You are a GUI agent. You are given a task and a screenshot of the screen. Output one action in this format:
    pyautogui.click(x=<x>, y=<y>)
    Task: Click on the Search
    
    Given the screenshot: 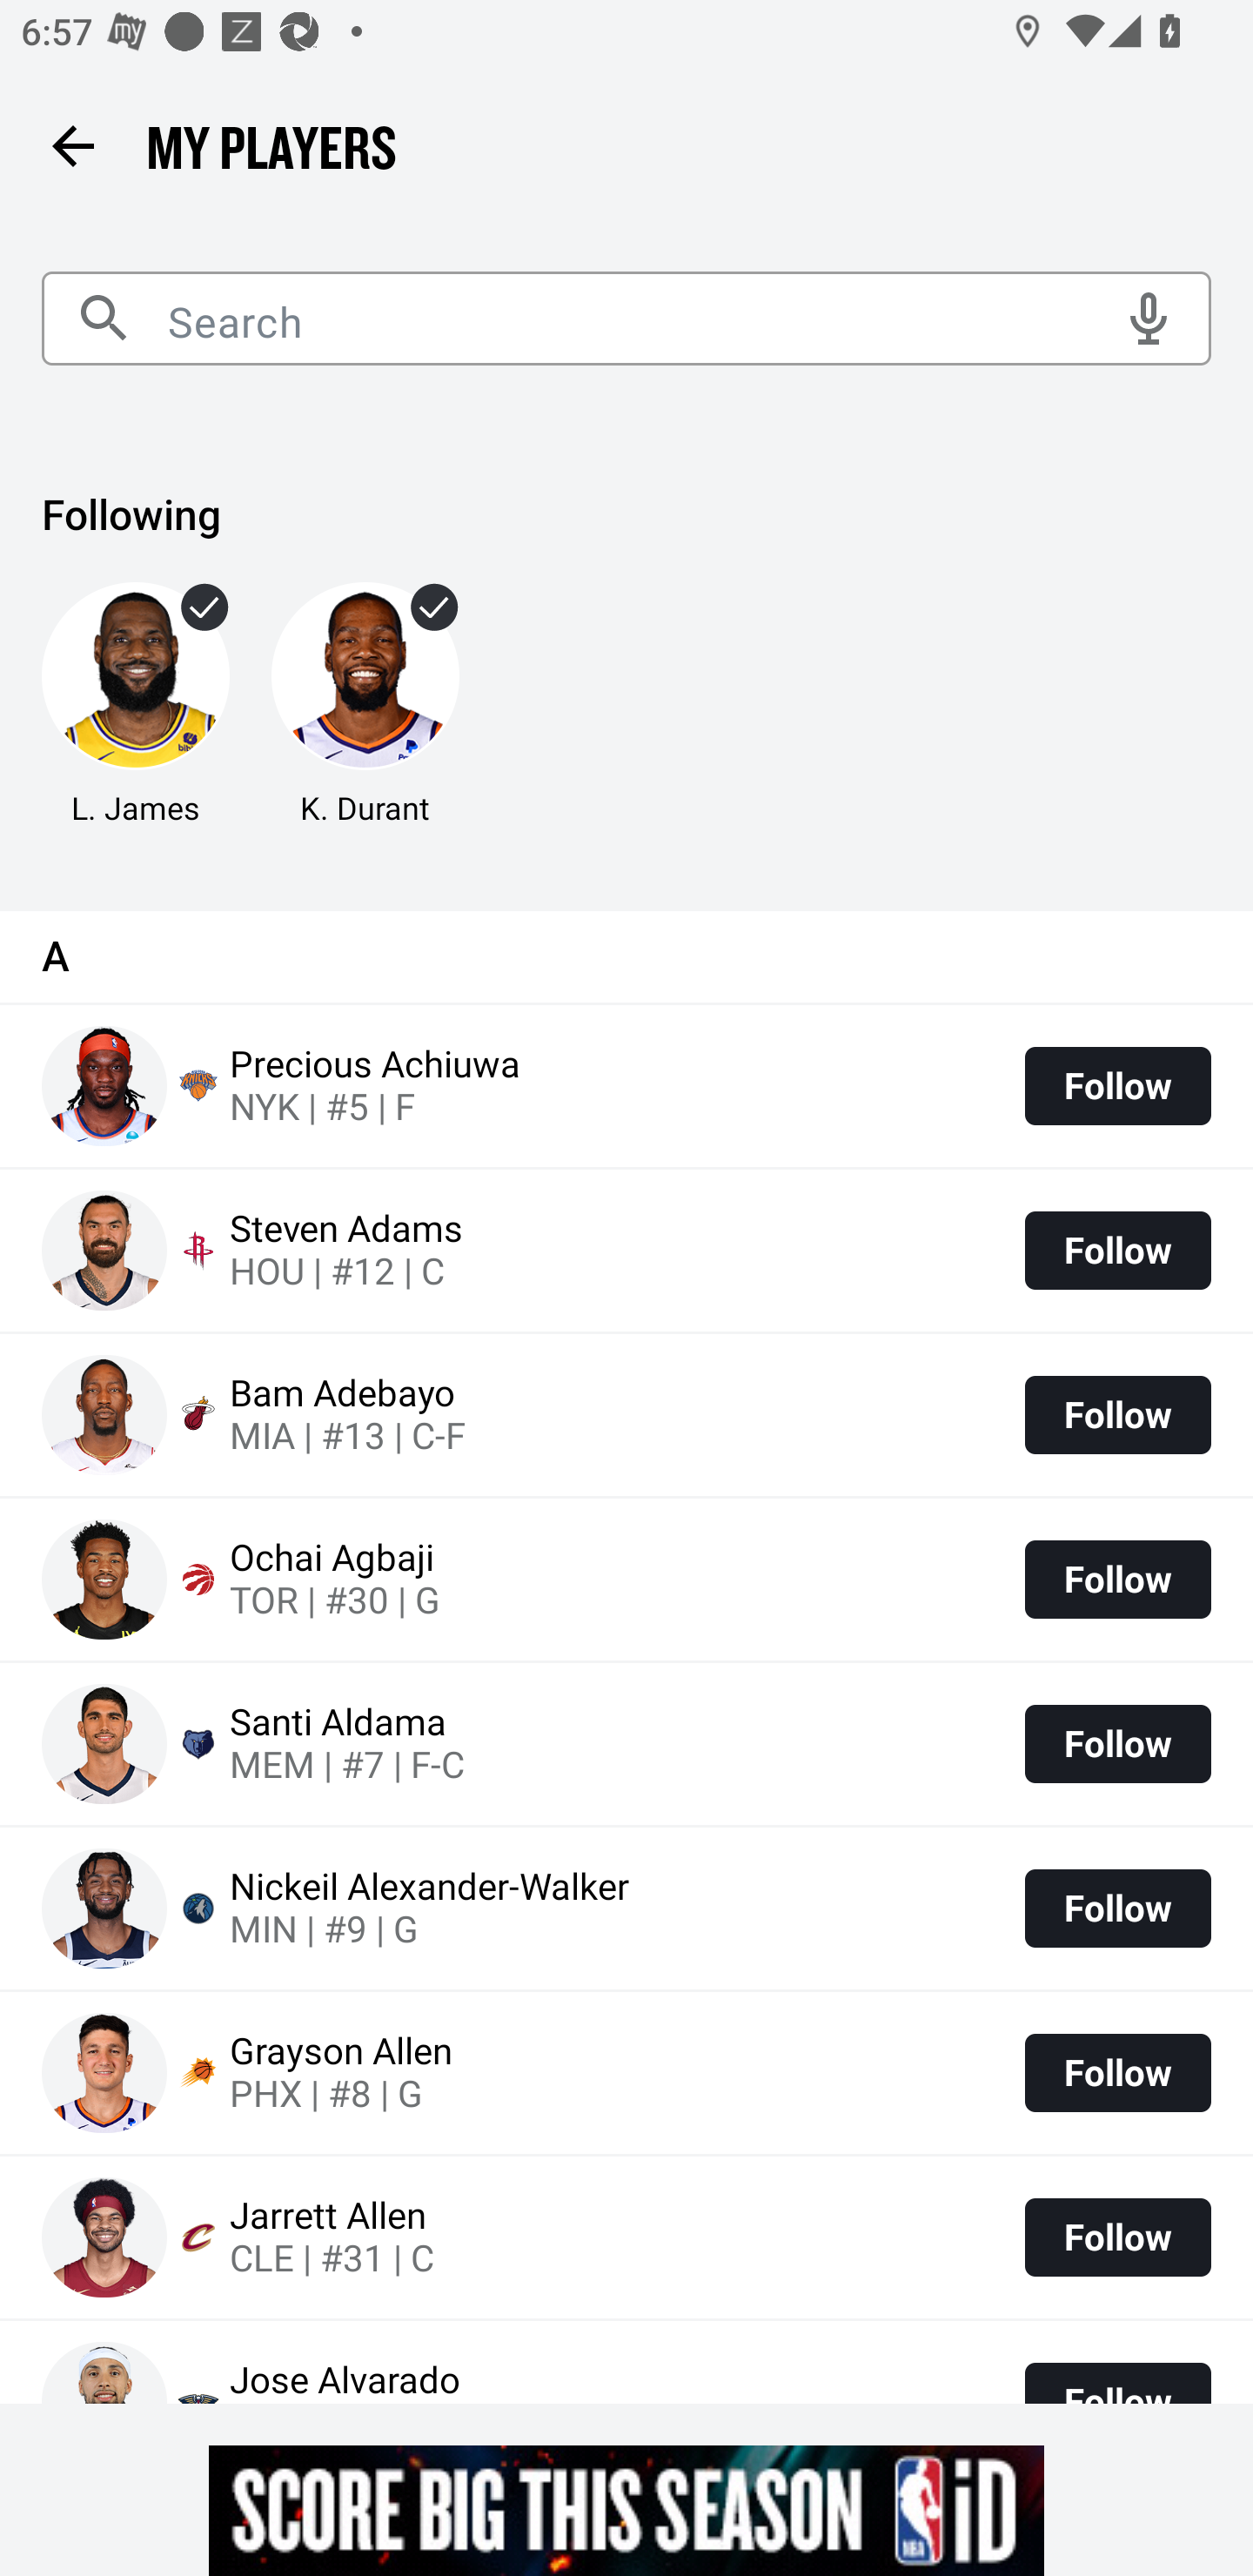 What is the action you would take?
    pyautogui.click(x=626, y=319)
    